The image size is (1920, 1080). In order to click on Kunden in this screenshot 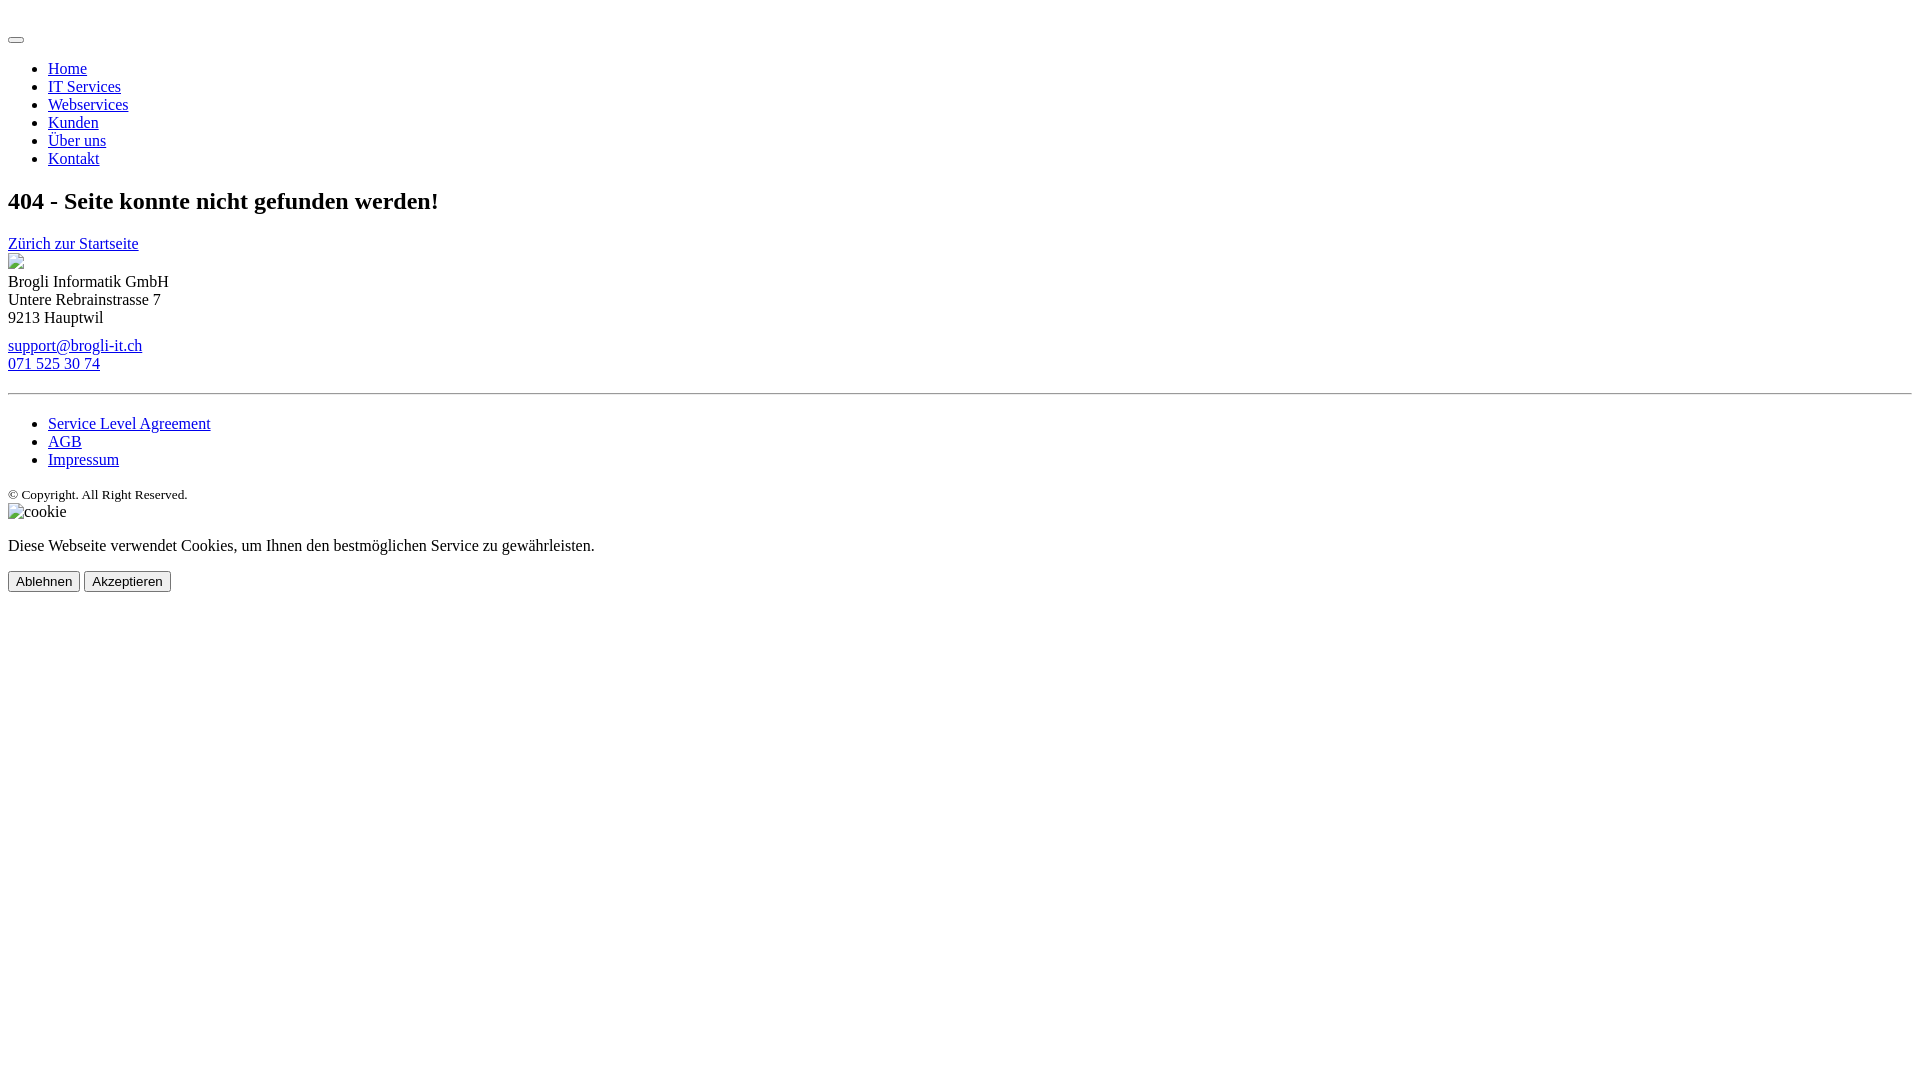, I will do `click(74, 122)`.